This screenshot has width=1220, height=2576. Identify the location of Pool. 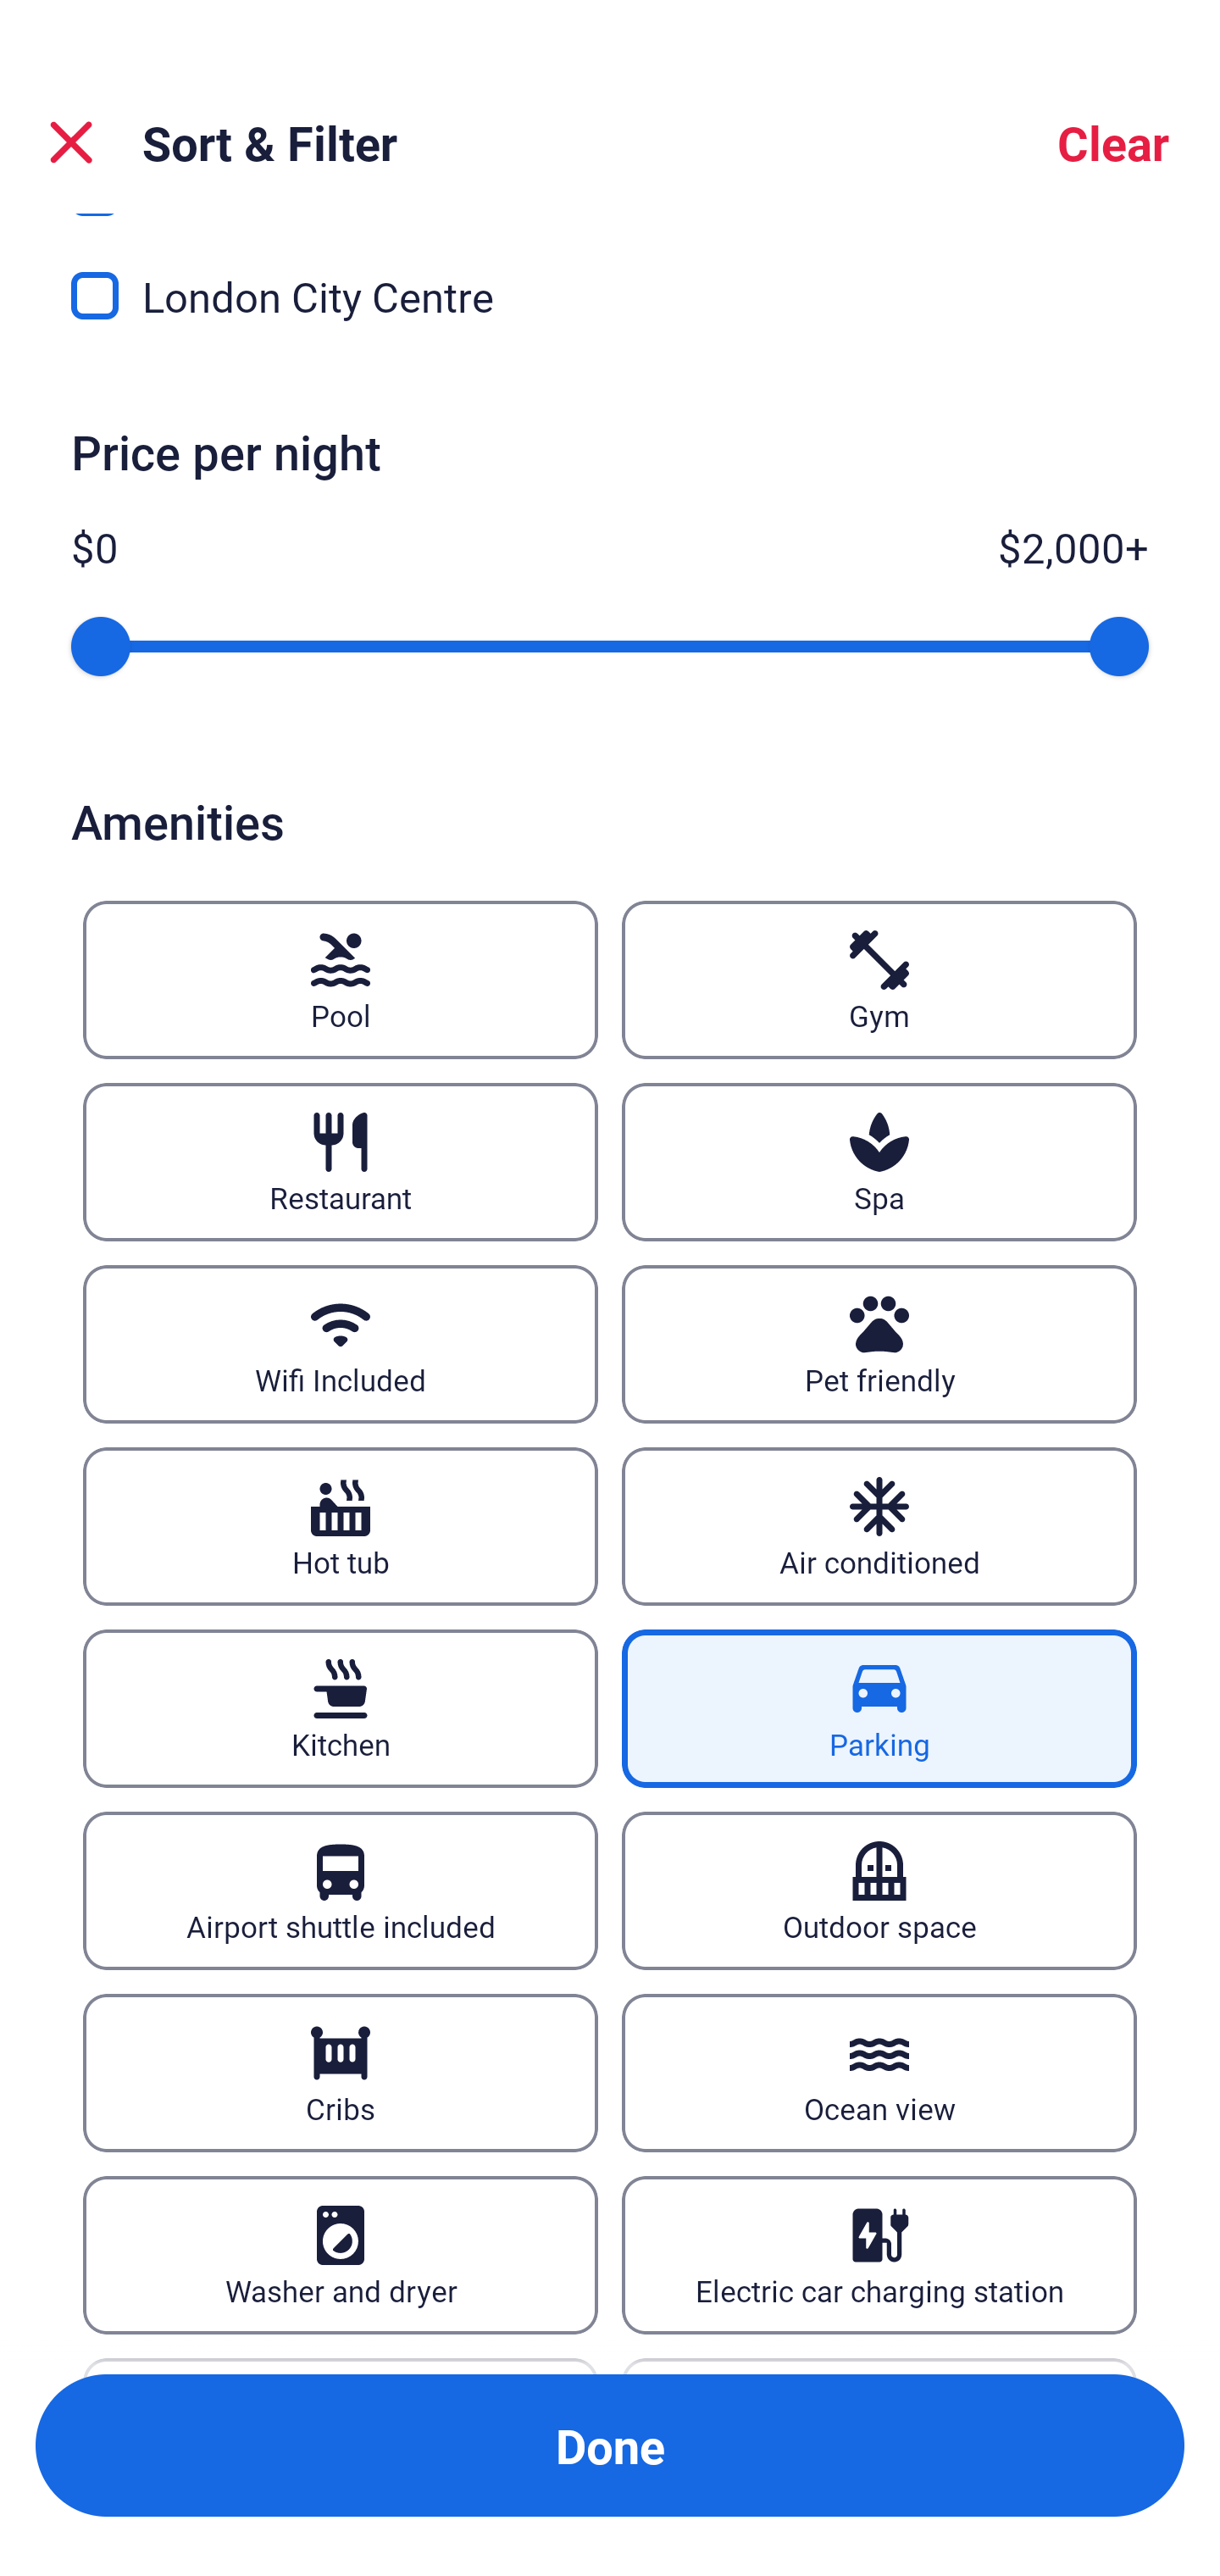
(340, 980).